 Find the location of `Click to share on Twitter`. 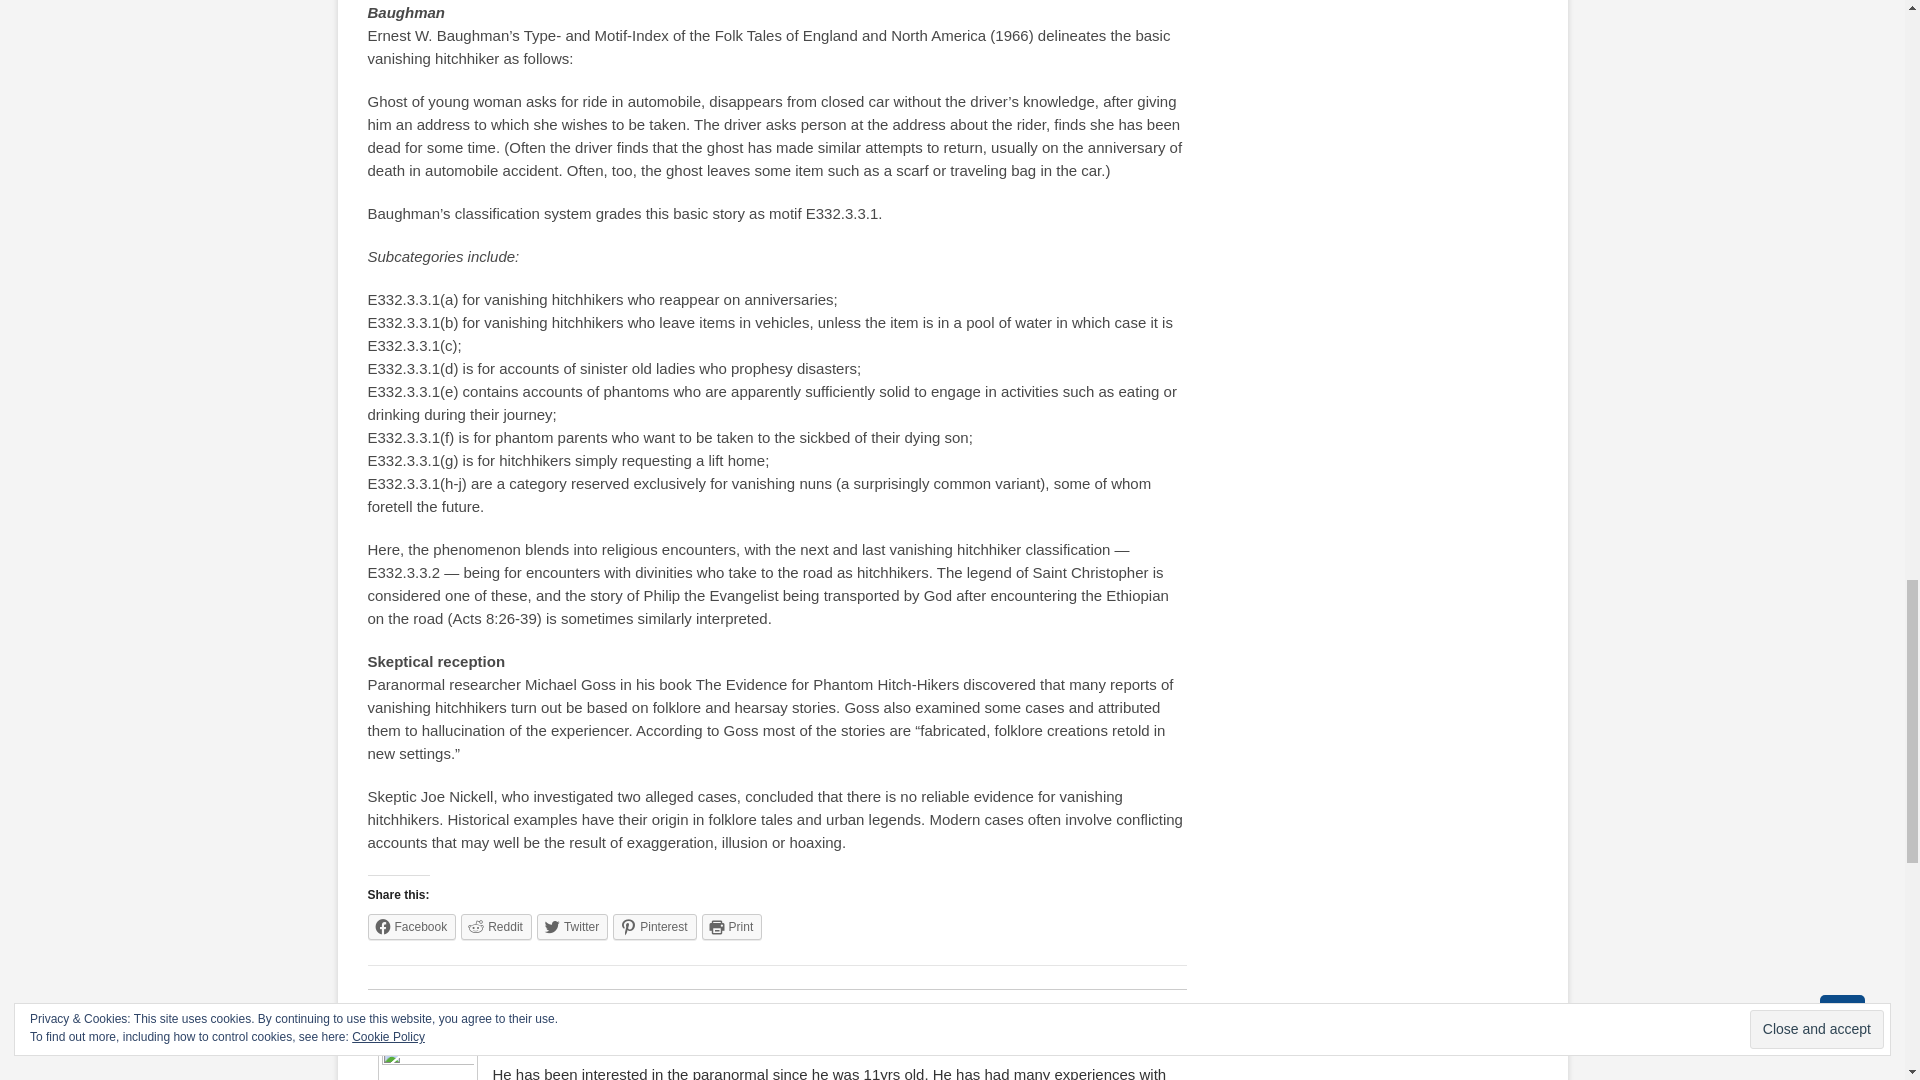

Click to share on Twitter is located at coordinates (572, 926).